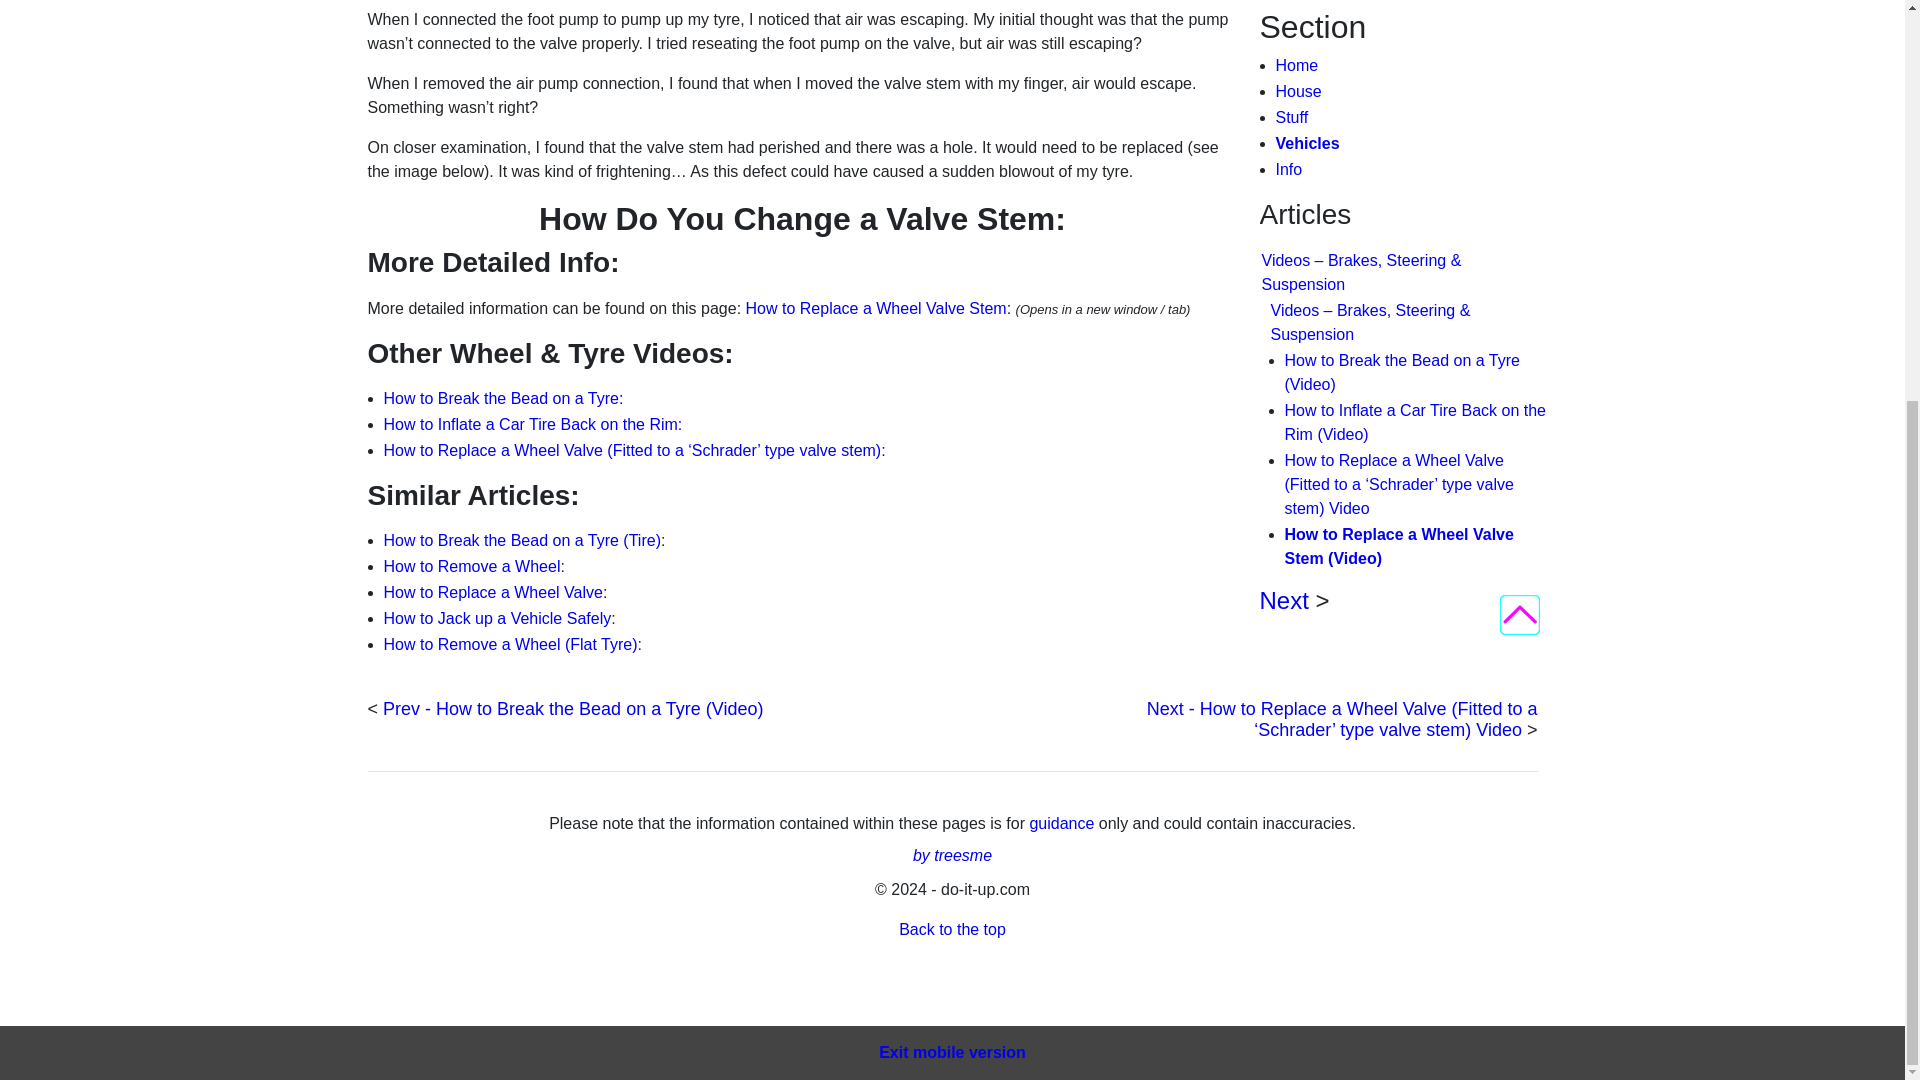 Image resolution: width=1920 pixels, height=1080 pixels. Describe the element at coordinates (493, 592) in the screenshot. I see `How to Replace a Wheel Valve` at that location.